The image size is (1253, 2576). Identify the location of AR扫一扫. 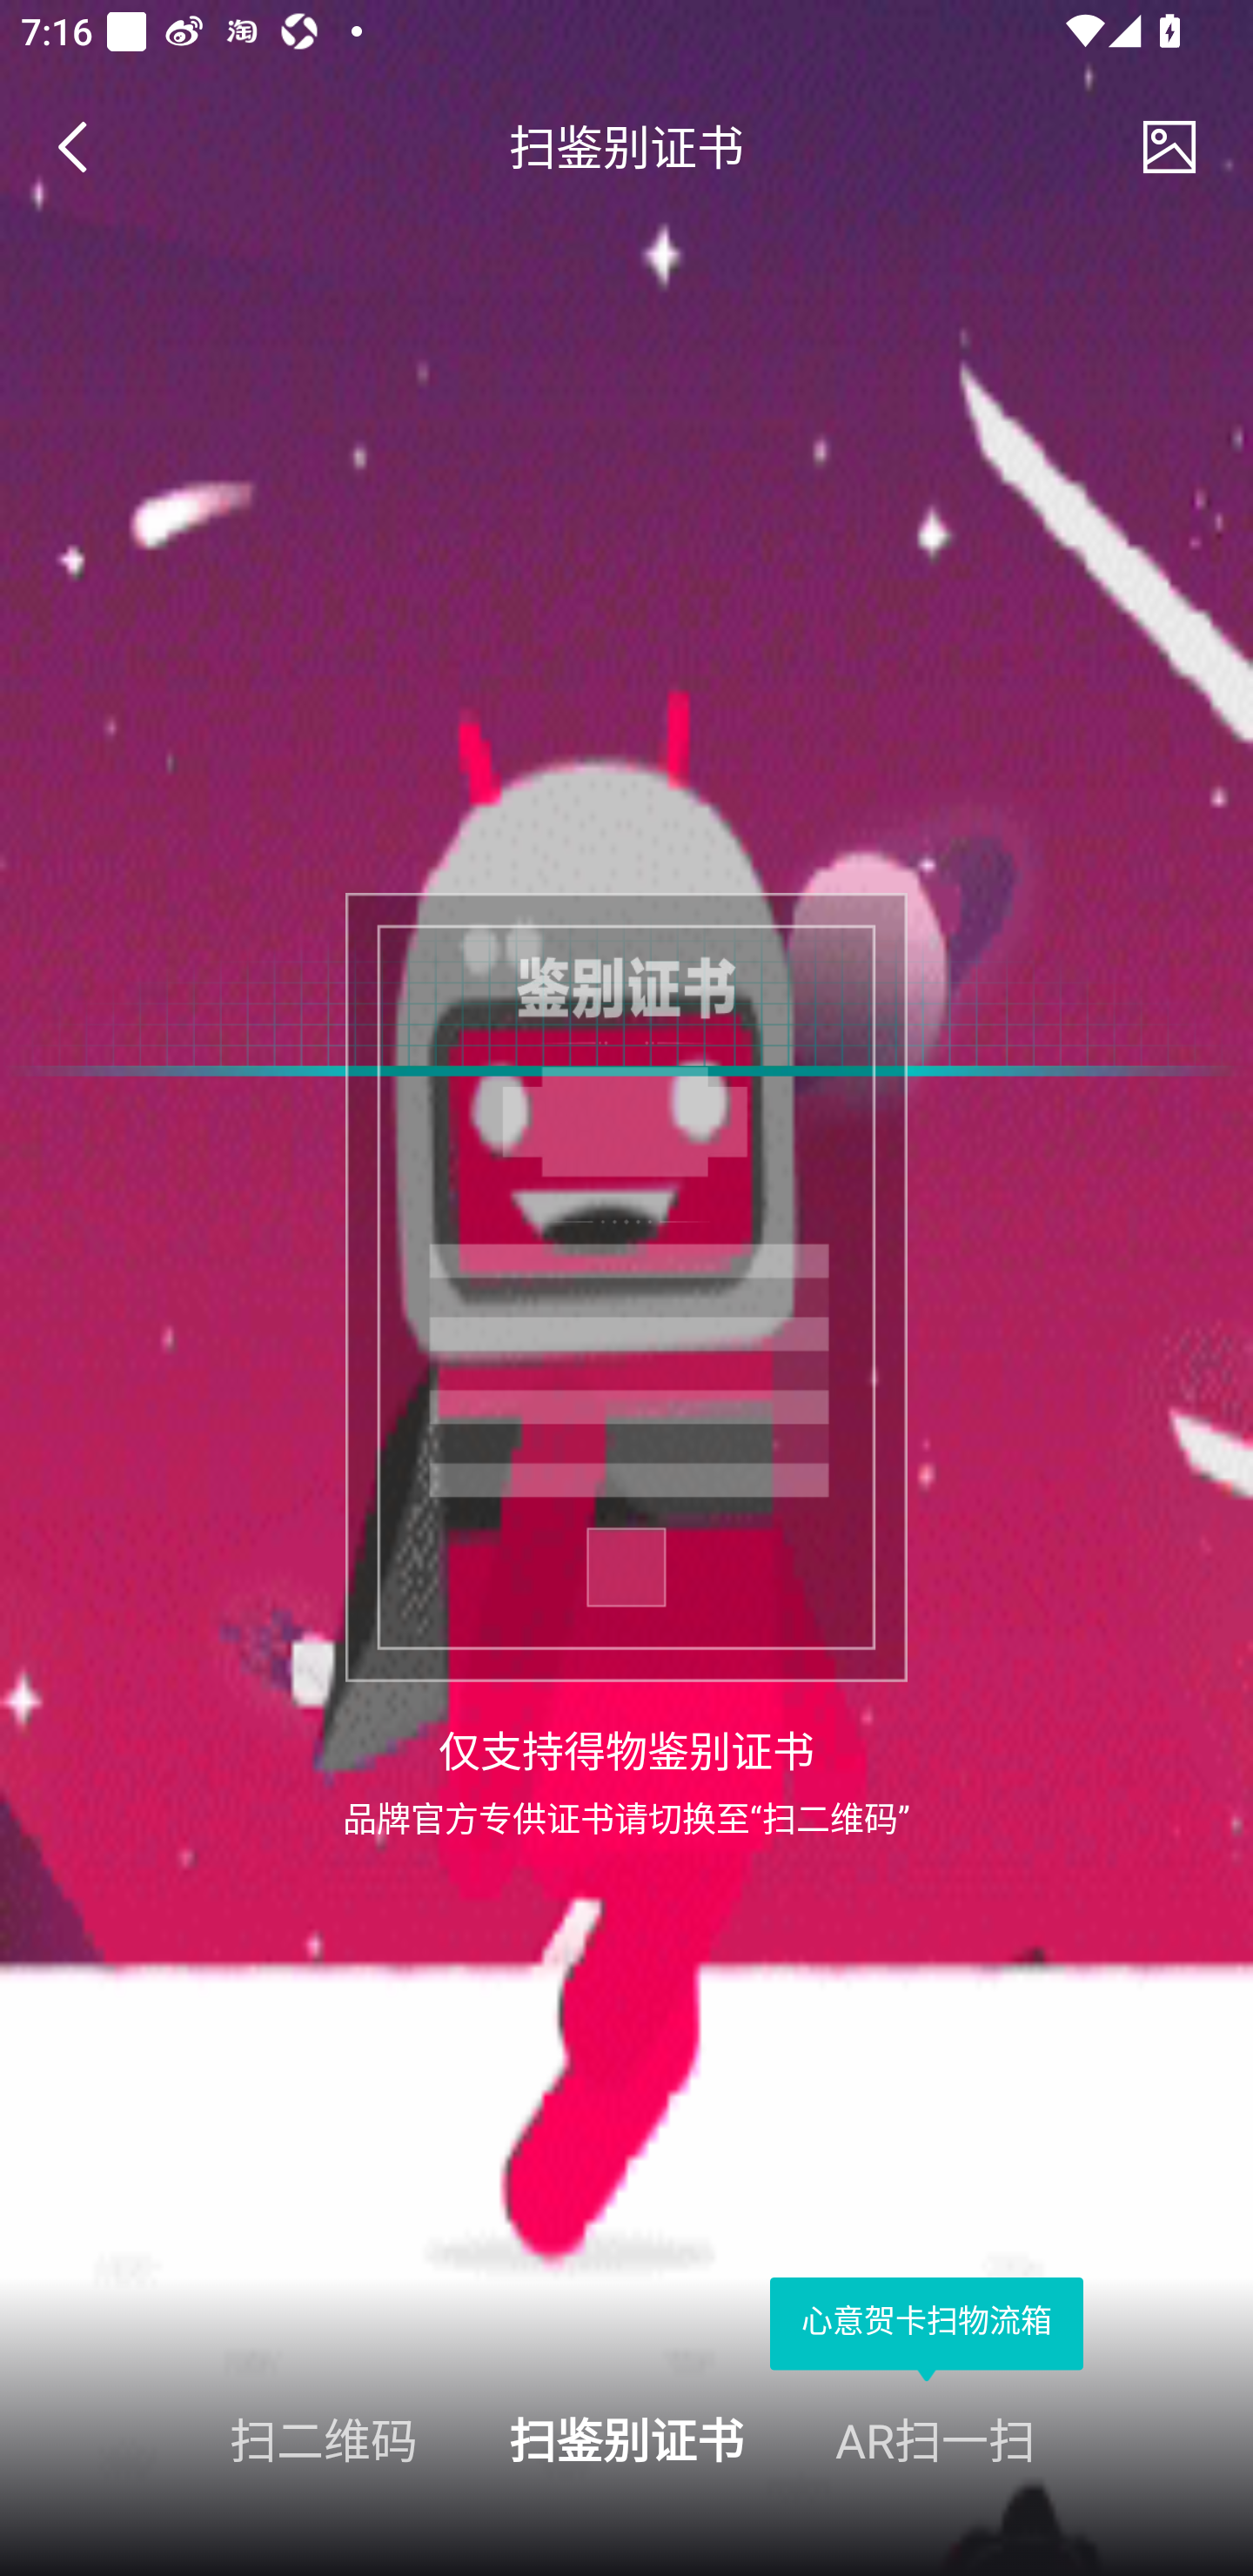
(1044, 2438).